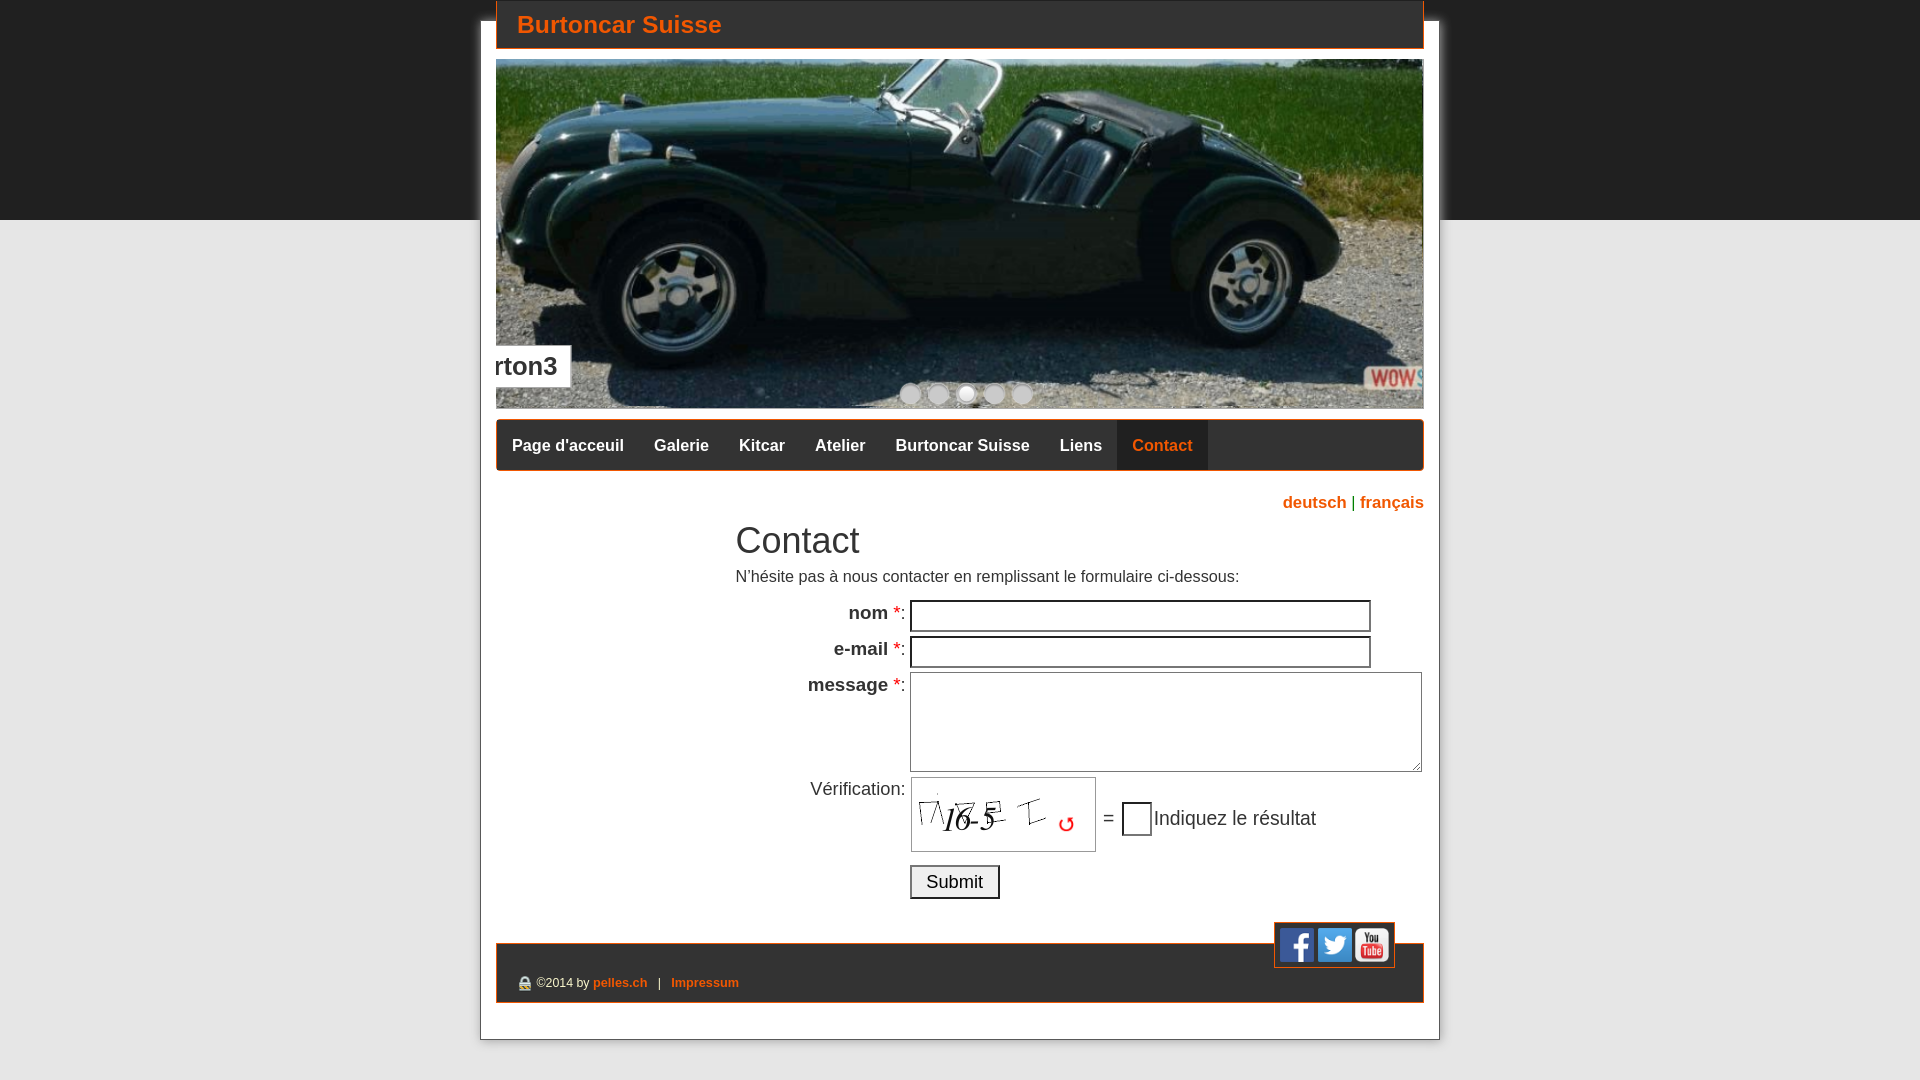 The image size is (1920, 1080). What do you see at coordinates (840, 445) in the screenshot?
I see `Atelier` at bounding box center [840, 445].